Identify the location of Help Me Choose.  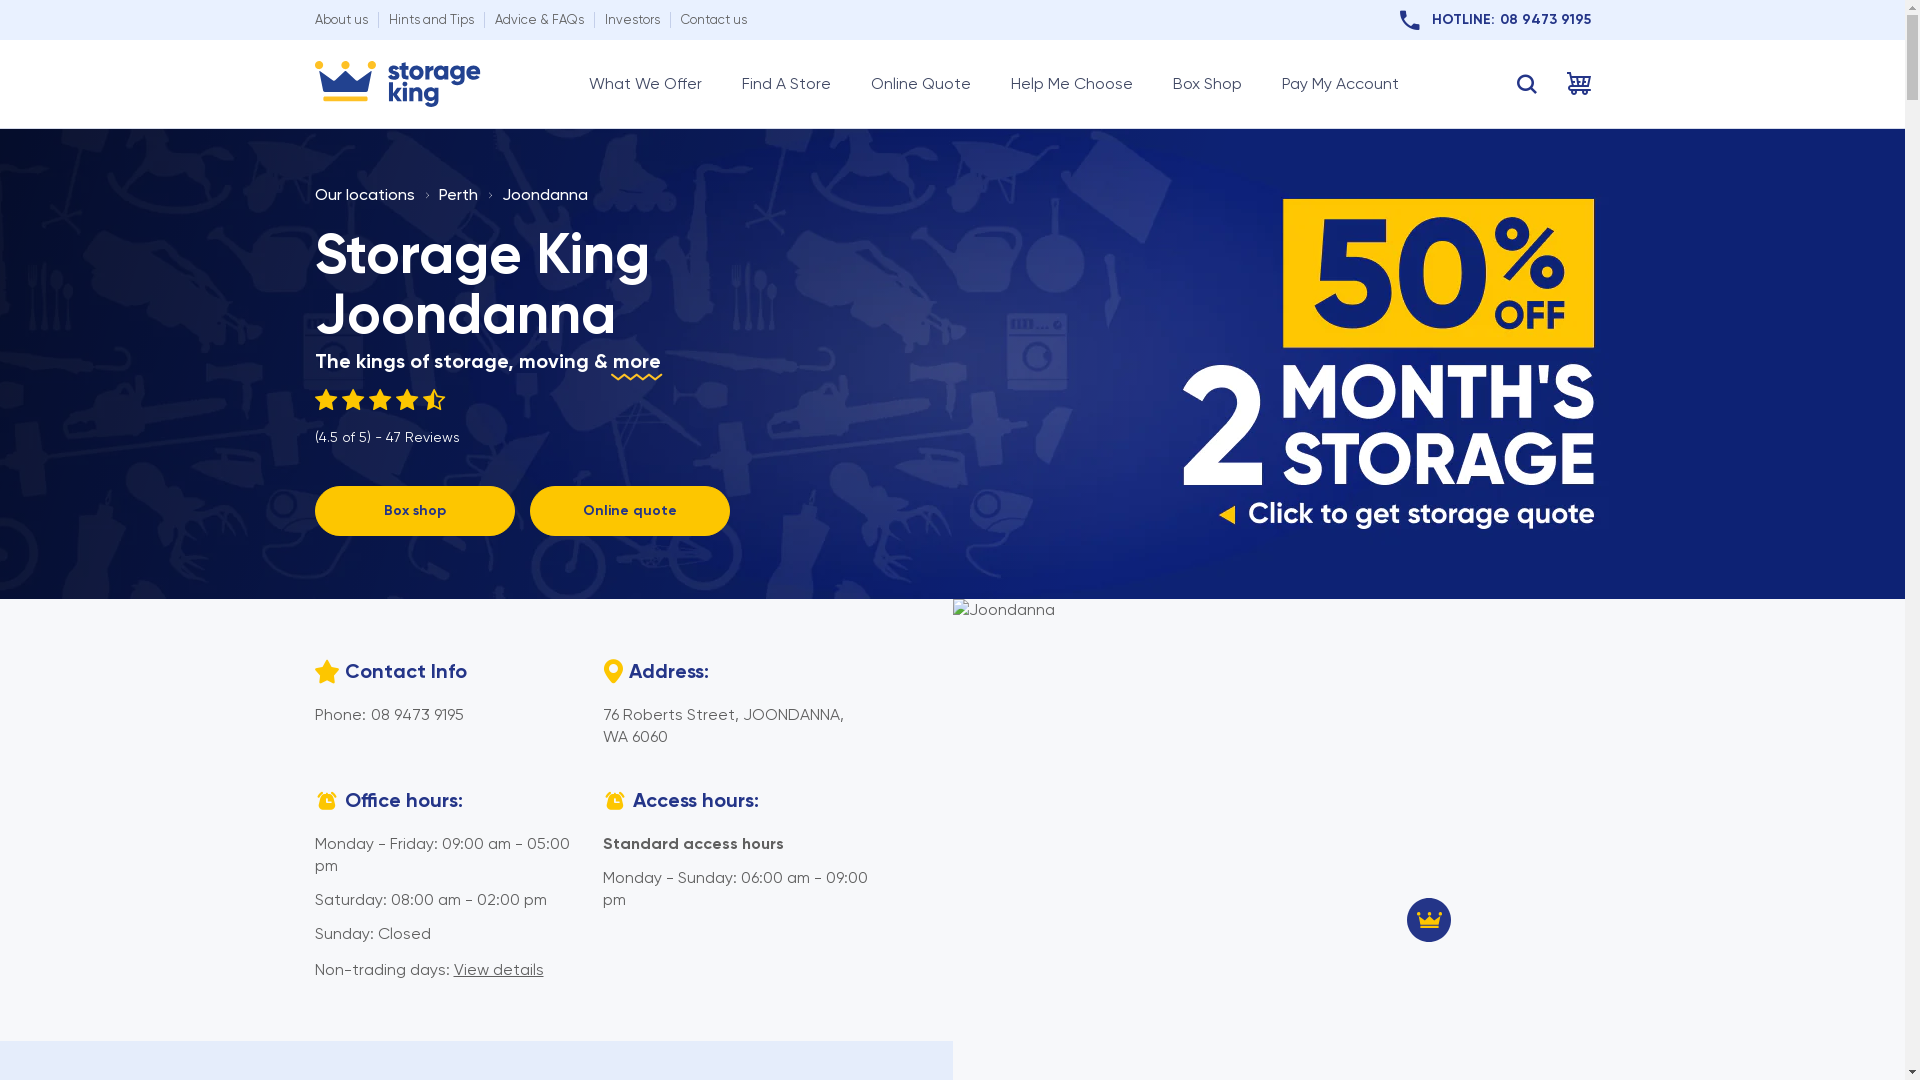
(1070, 84).